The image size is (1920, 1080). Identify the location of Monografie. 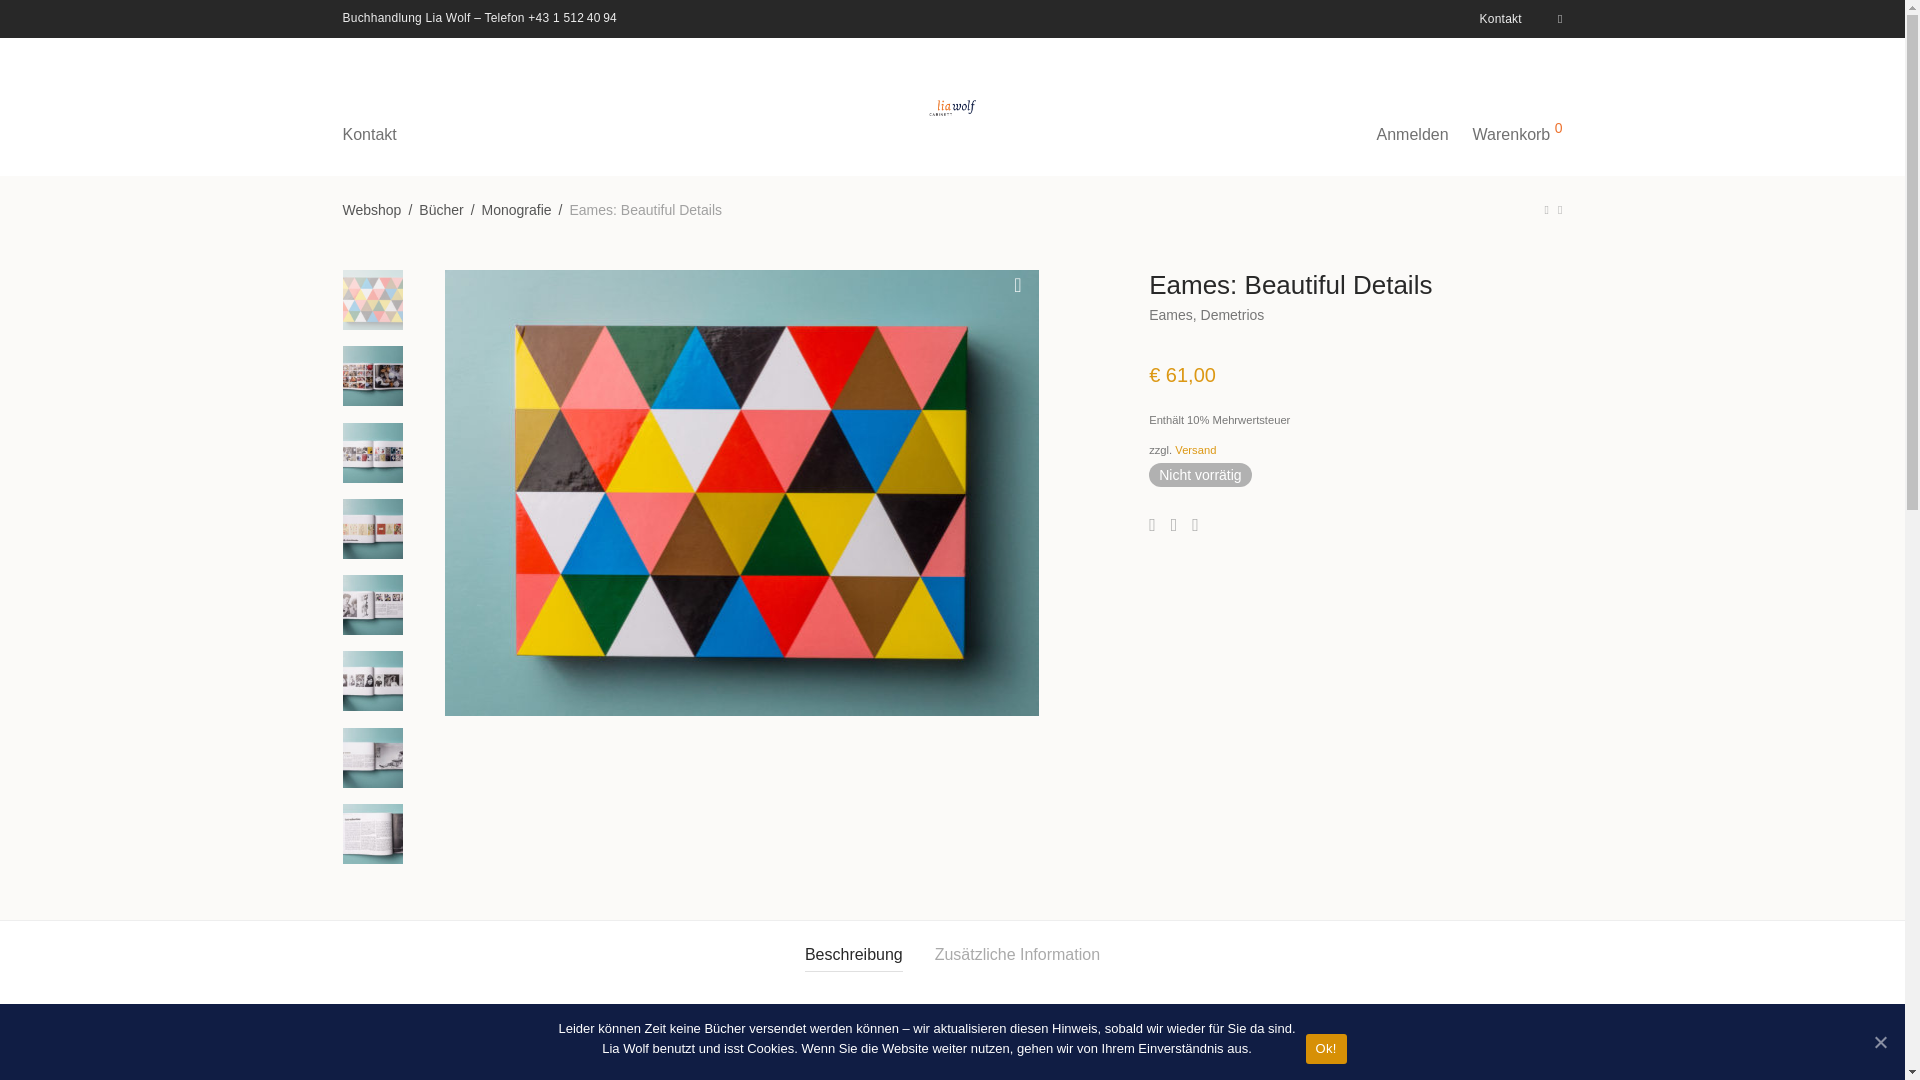
(516, 209).